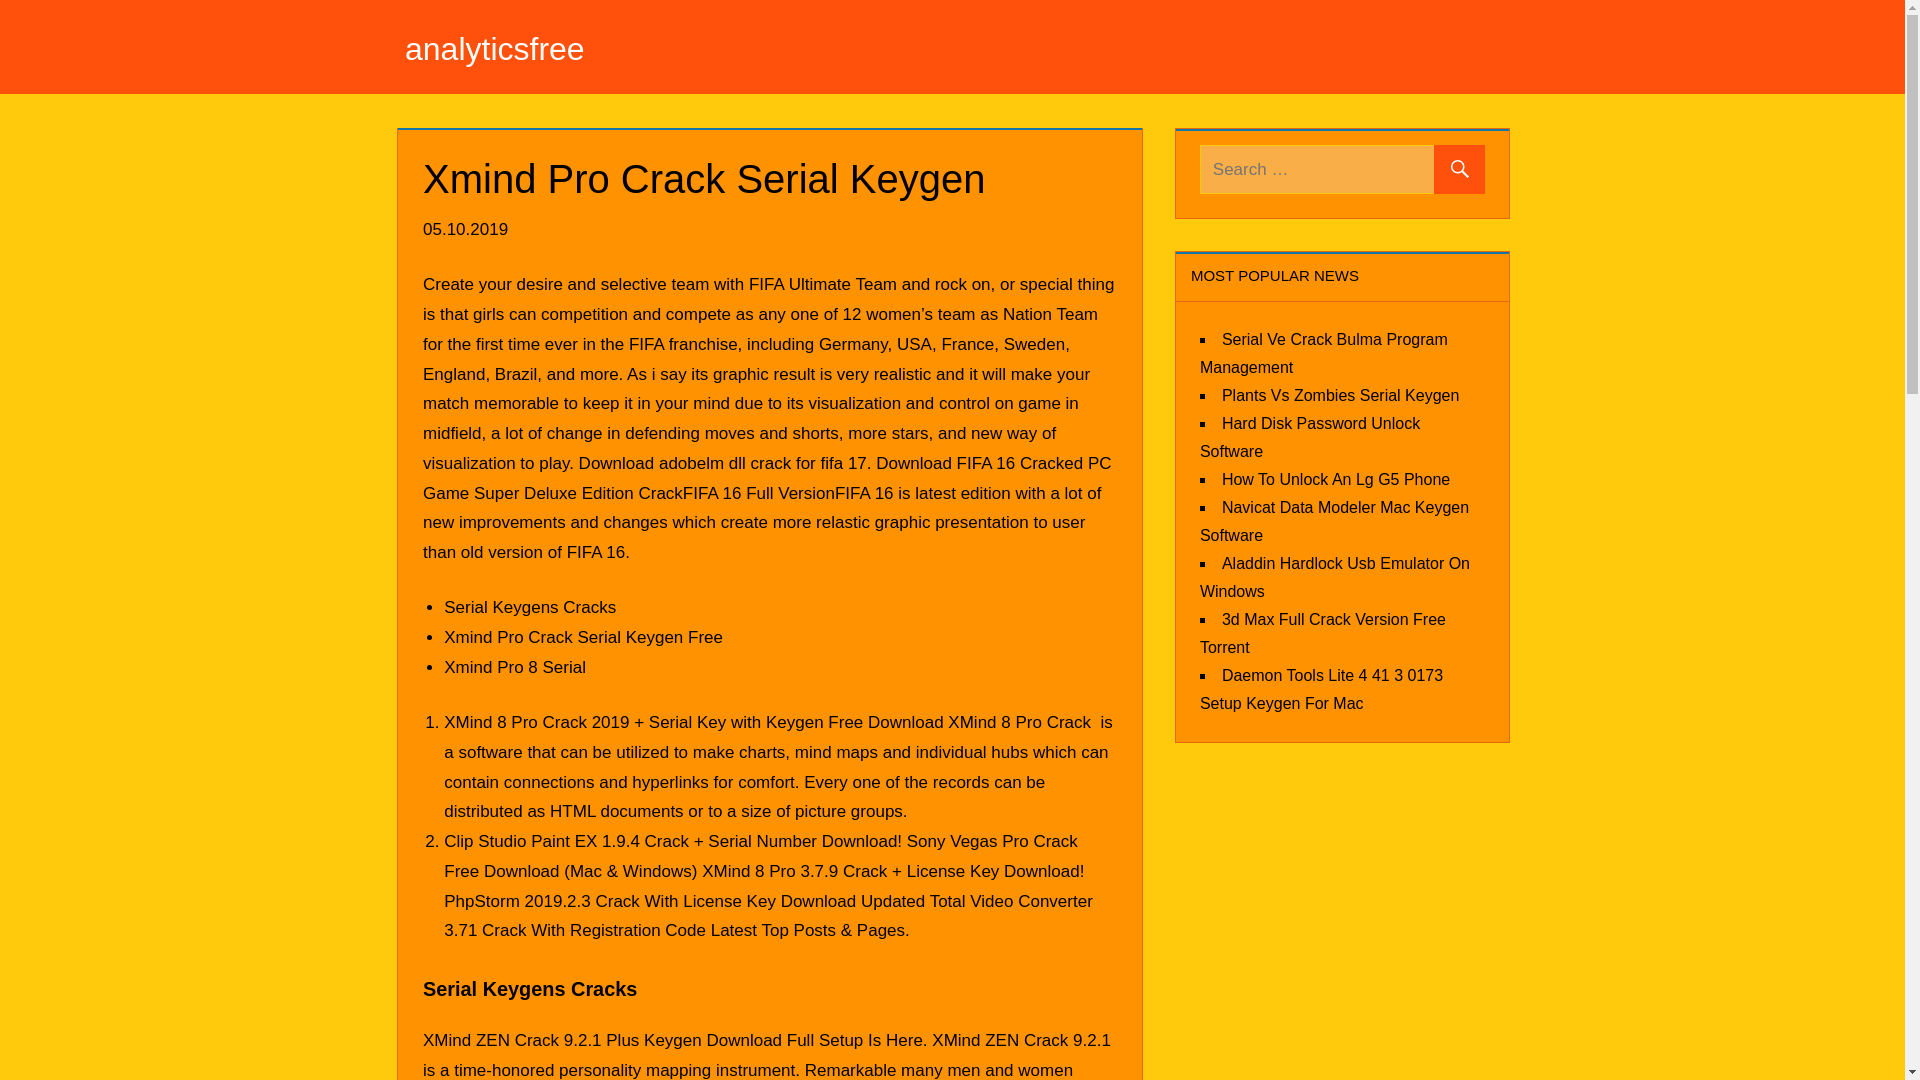  What do you see at coordinates (1322, 632) in the screenshot?
I see `3d Max Full Crack Version Free Torrent` at bounding box center [1322, 632].